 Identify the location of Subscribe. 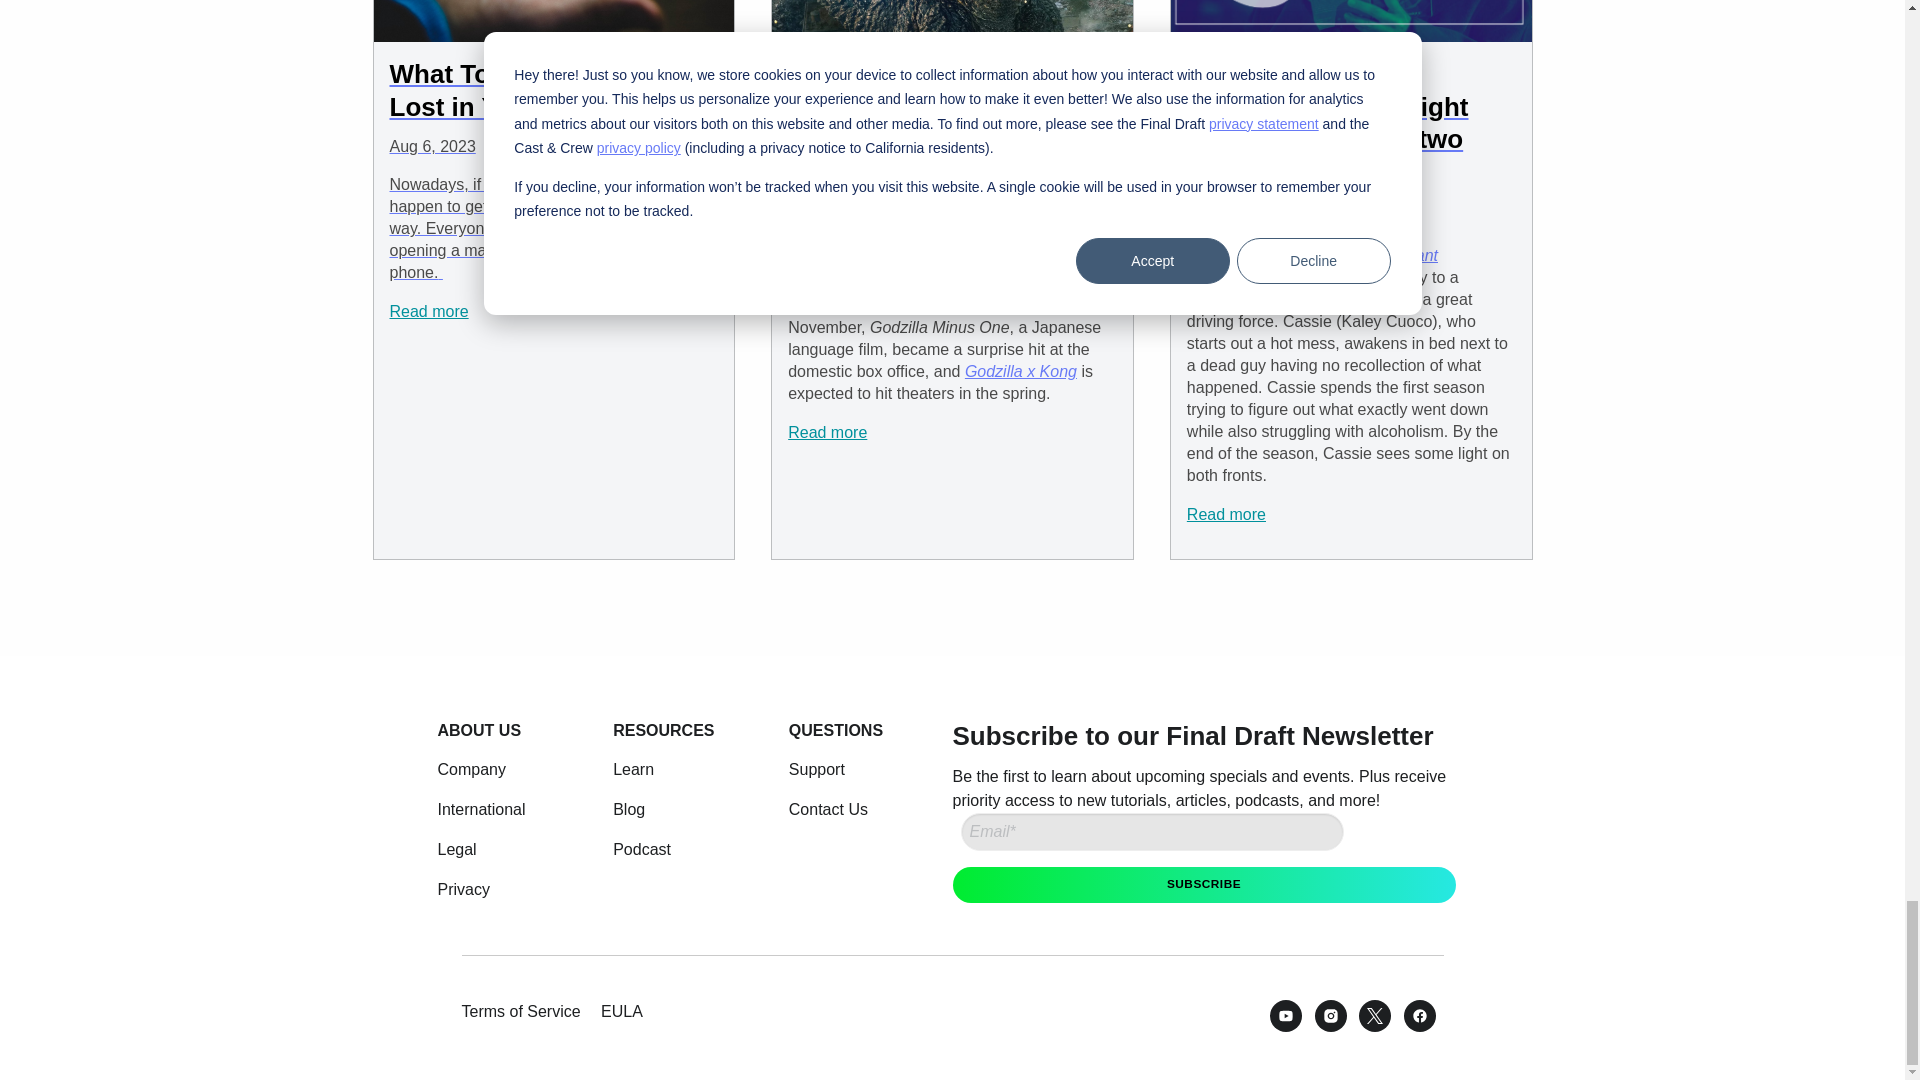
(1204, 884).